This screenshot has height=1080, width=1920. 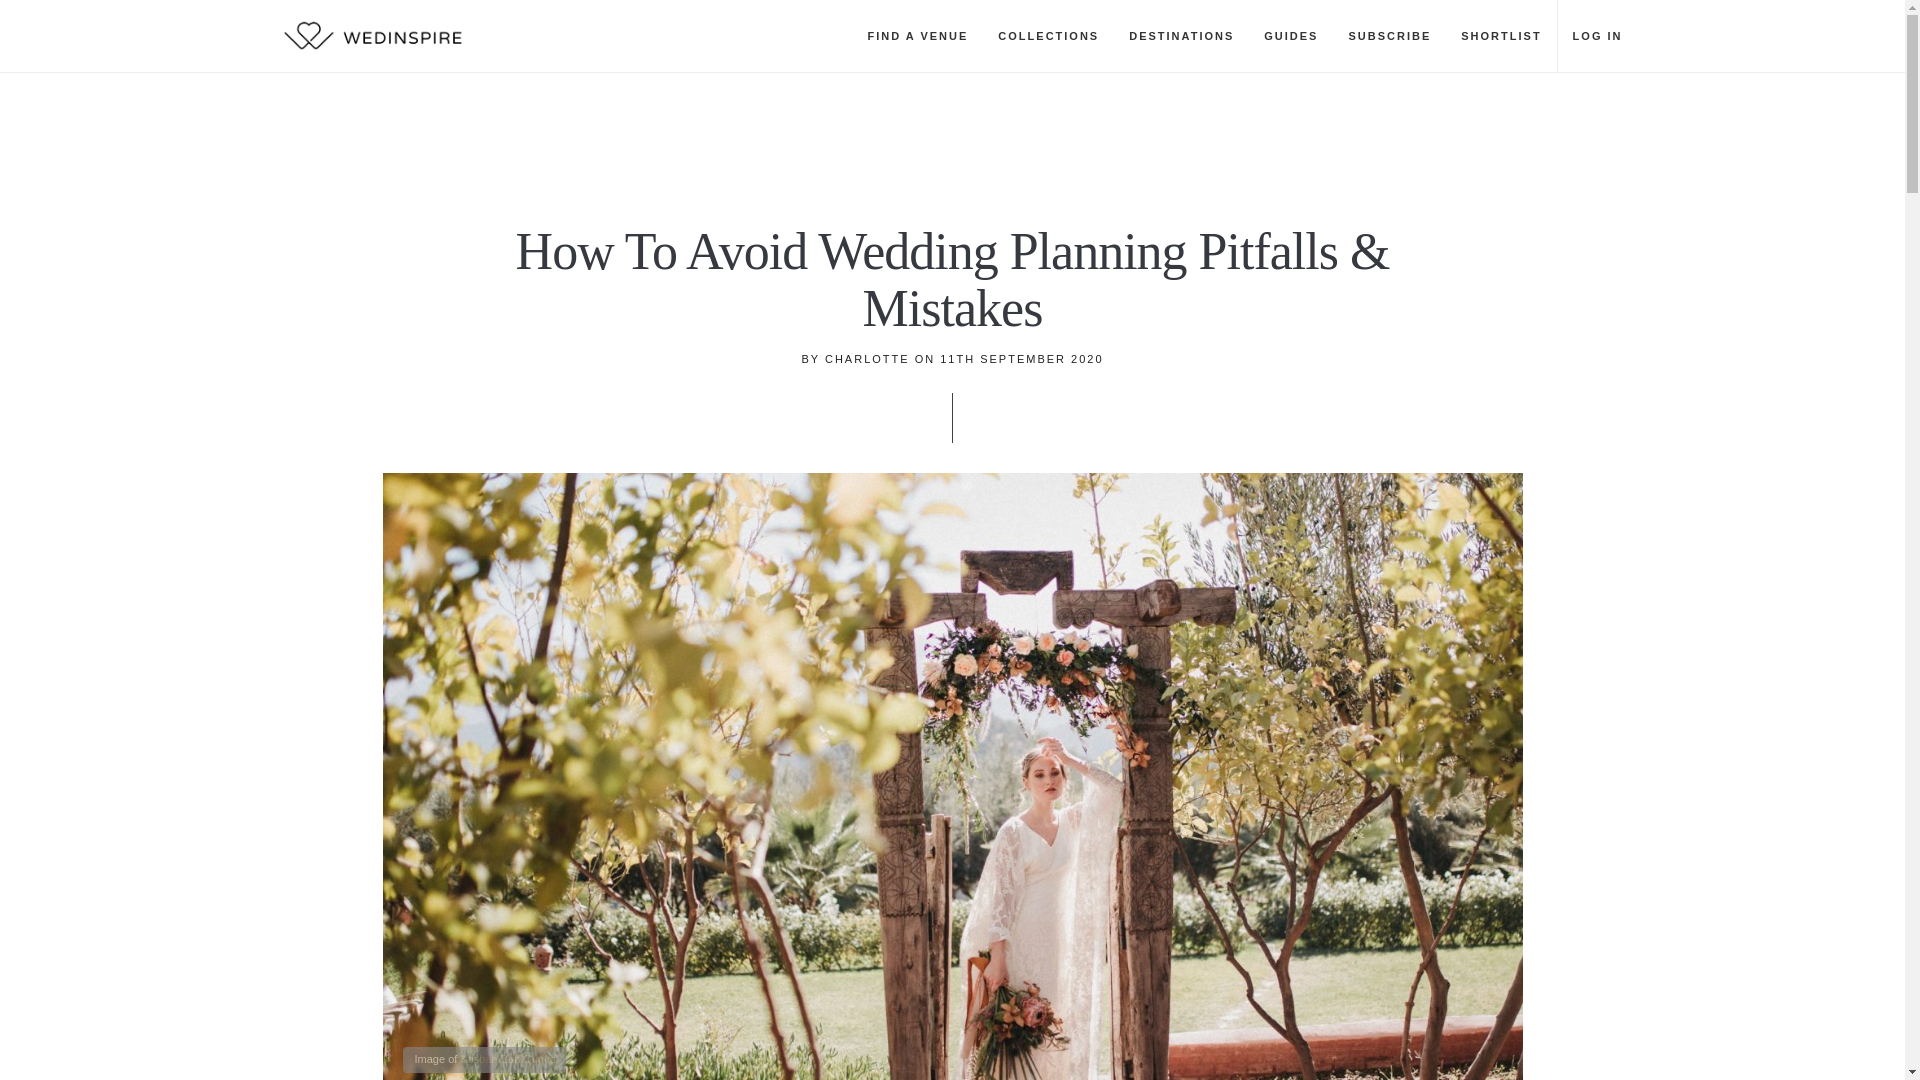 I want to click on Kasbah Bab Ourika, so click(x=507, y=1058).